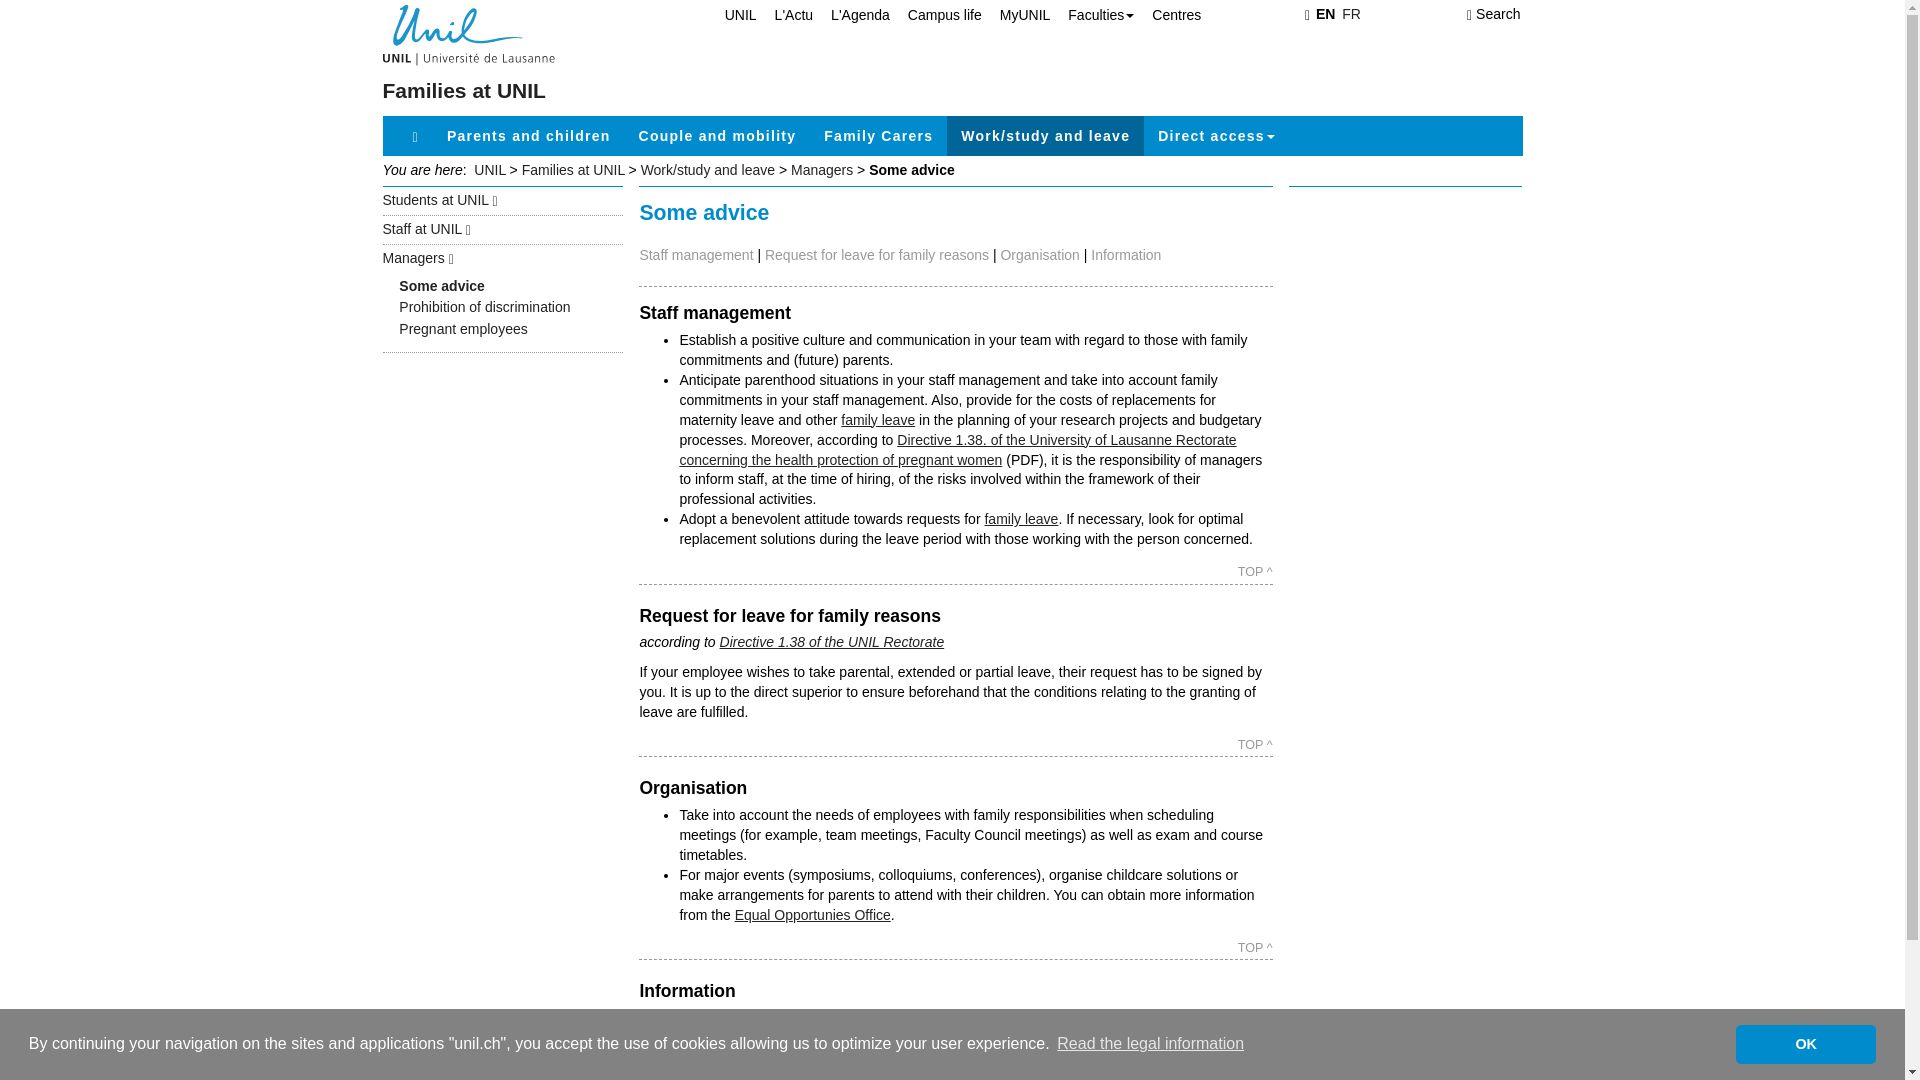  What do you see at coordinates (851, 14) in the screenshot?
I see `L'Agenda` at bounding box center [851, 14].